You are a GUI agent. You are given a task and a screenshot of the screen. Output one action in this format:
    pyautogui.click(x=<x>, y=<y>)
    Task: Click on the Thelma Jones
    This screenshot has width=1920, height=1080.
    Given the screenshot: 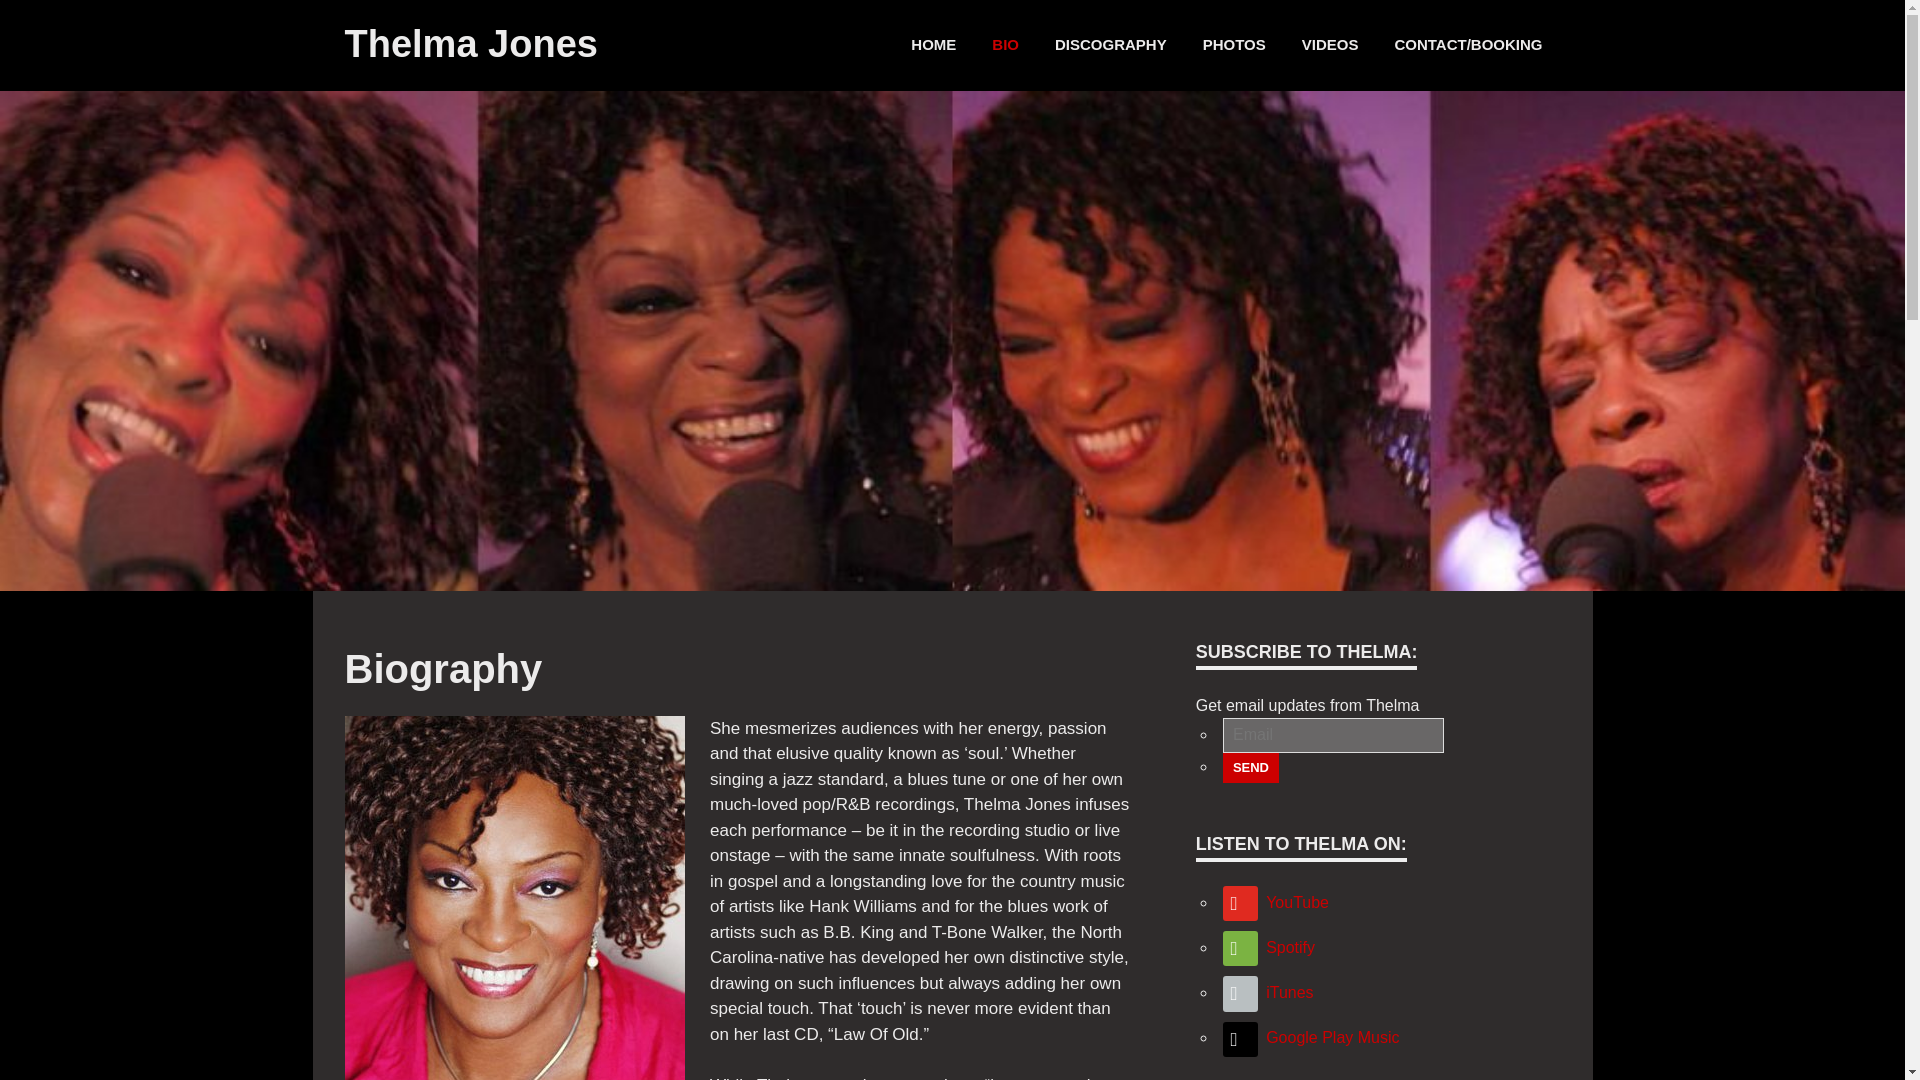 What is the action you would take?
    pyautogui.click(x=470, y=43)
    